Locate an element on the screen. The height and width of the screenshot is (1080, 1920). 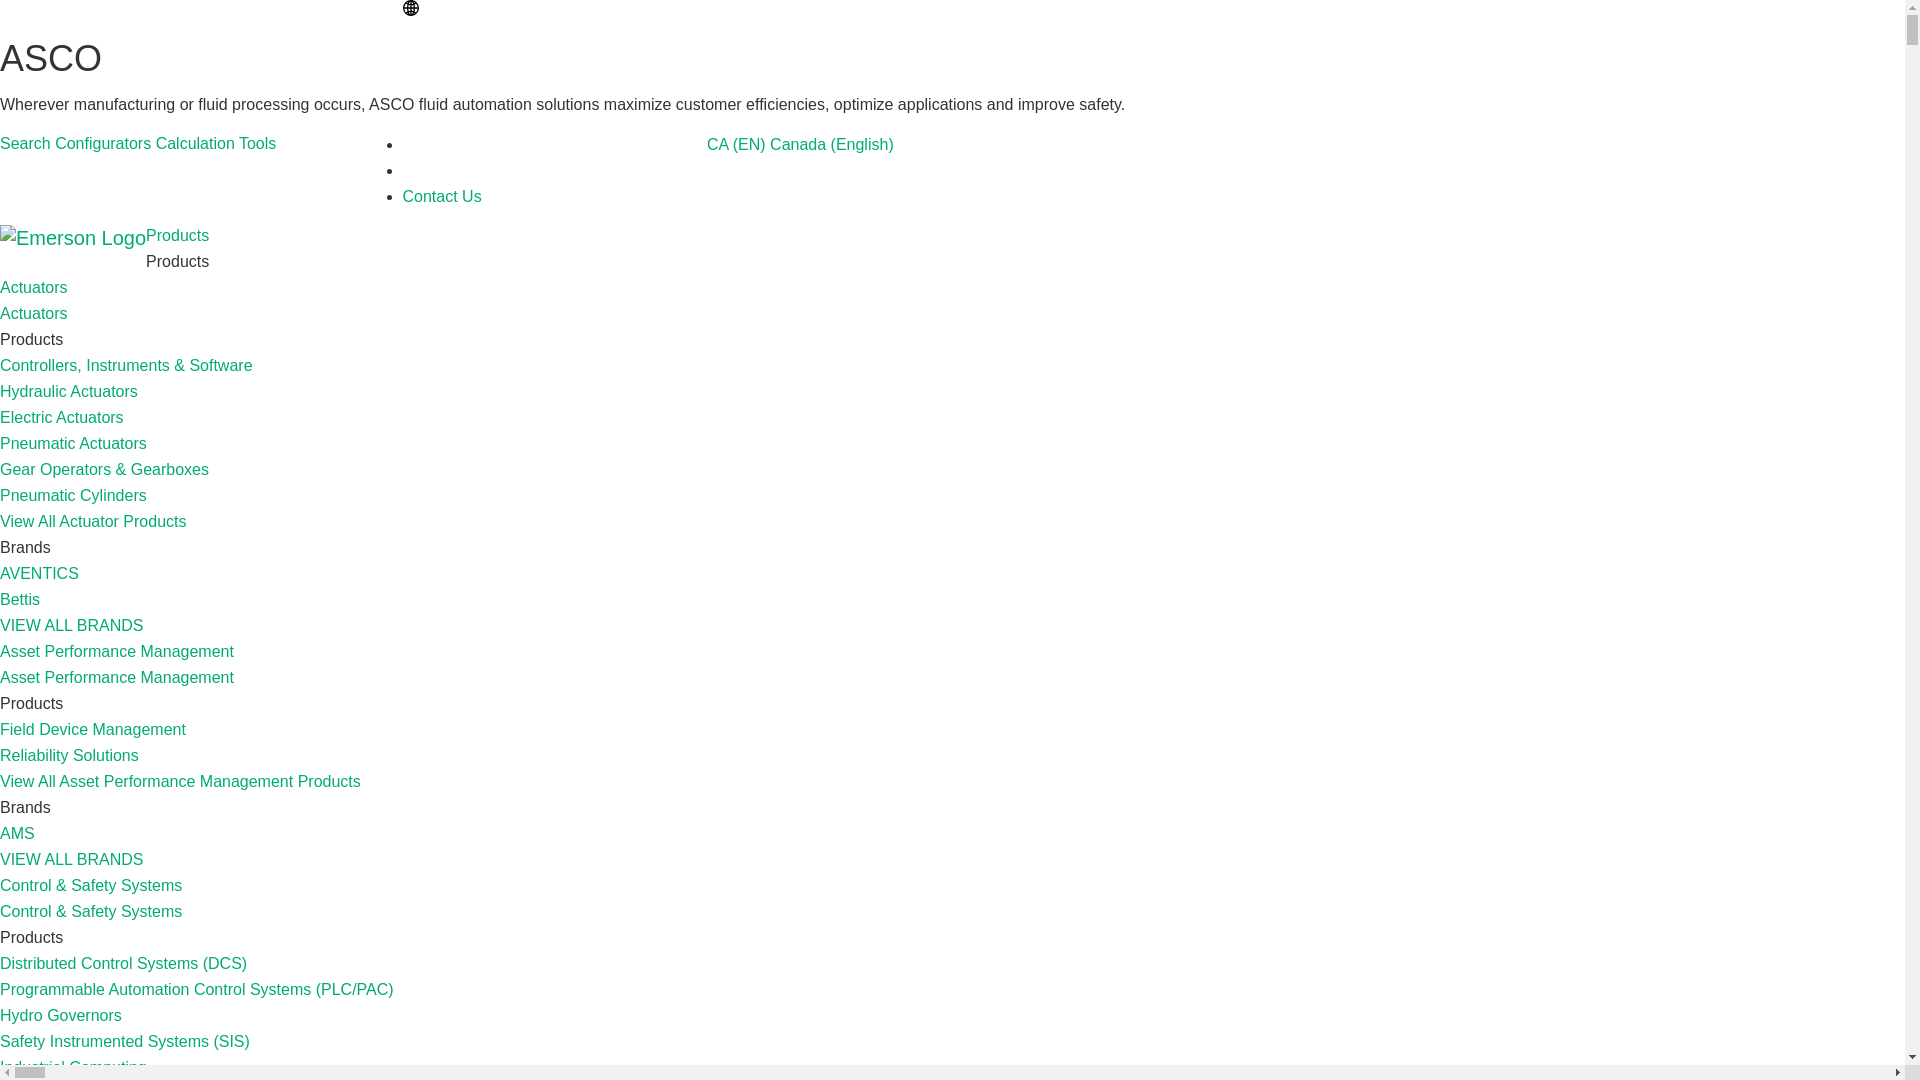
Hydraulic Actuators is located at coordinates (69, 392).